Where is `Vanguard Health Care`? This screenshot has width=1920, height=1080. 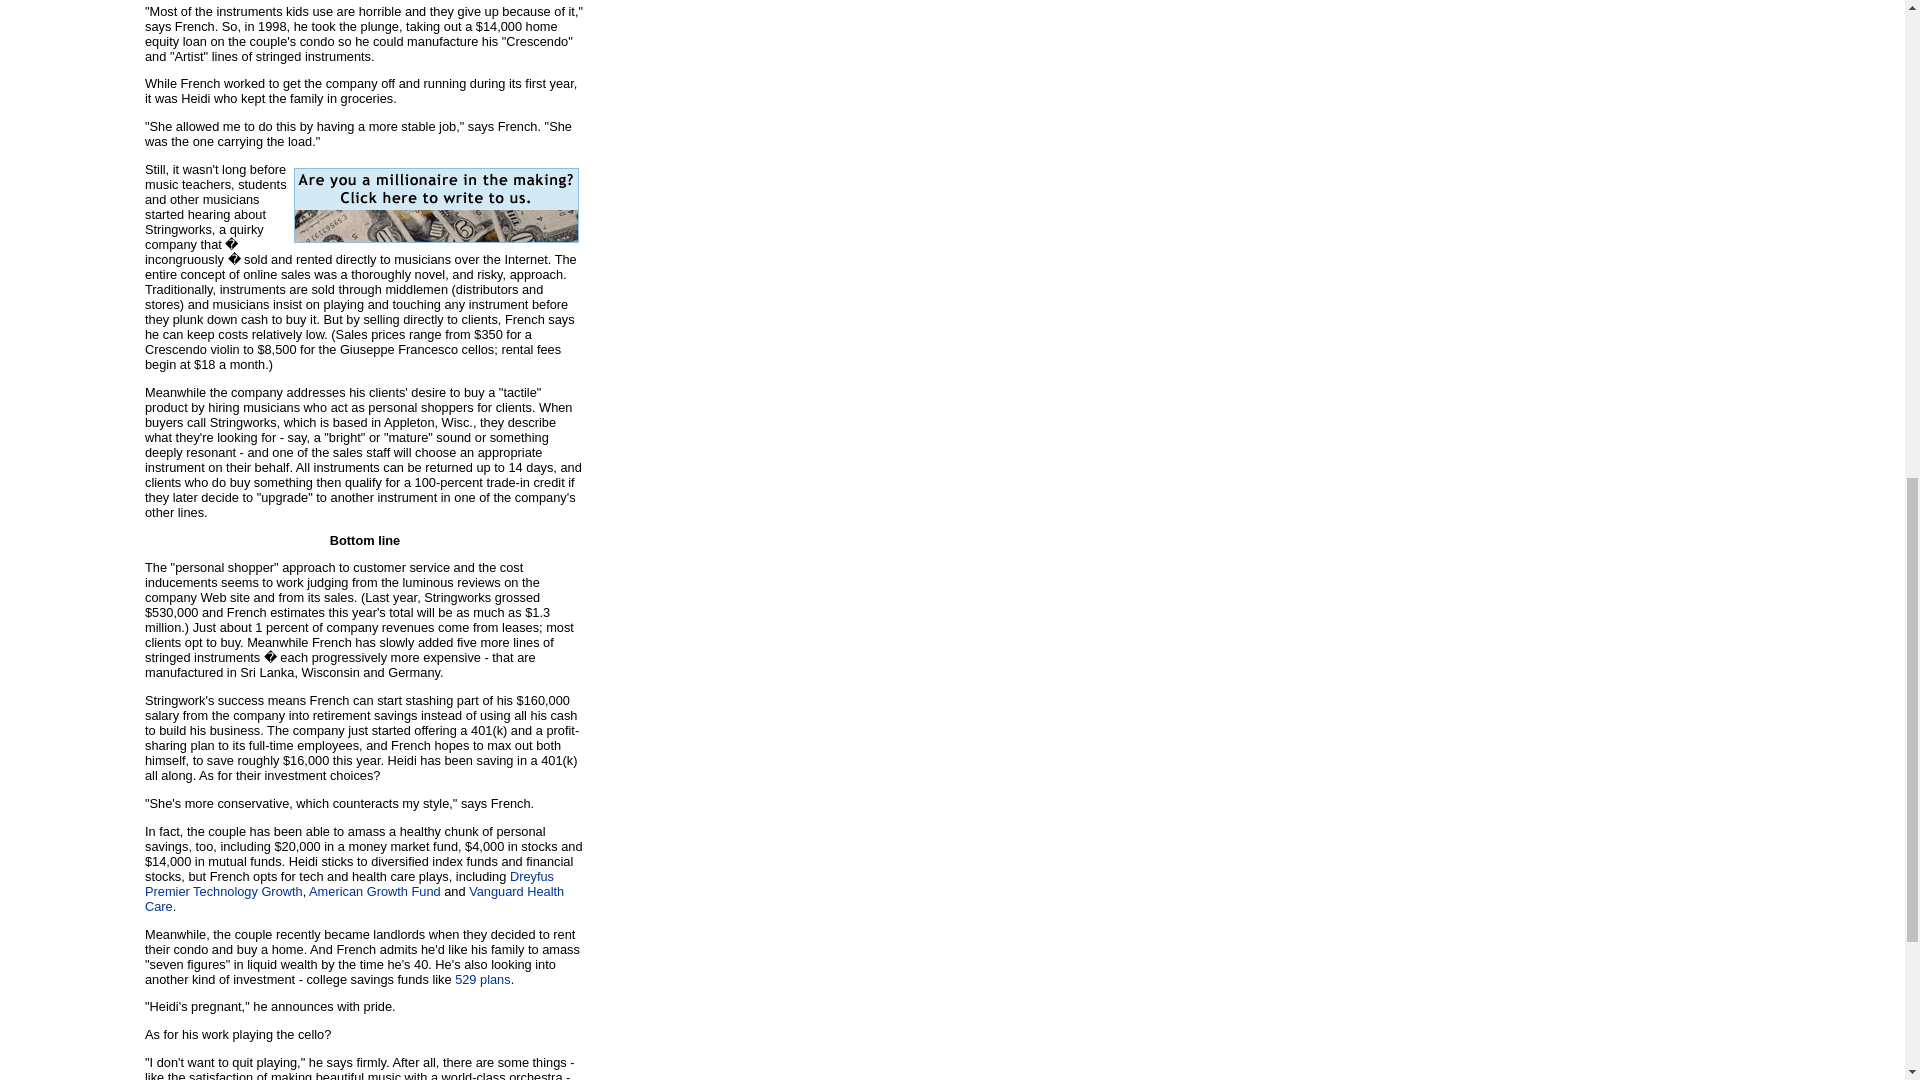 Vanguard Health Care is located at coordinates (354, 898).